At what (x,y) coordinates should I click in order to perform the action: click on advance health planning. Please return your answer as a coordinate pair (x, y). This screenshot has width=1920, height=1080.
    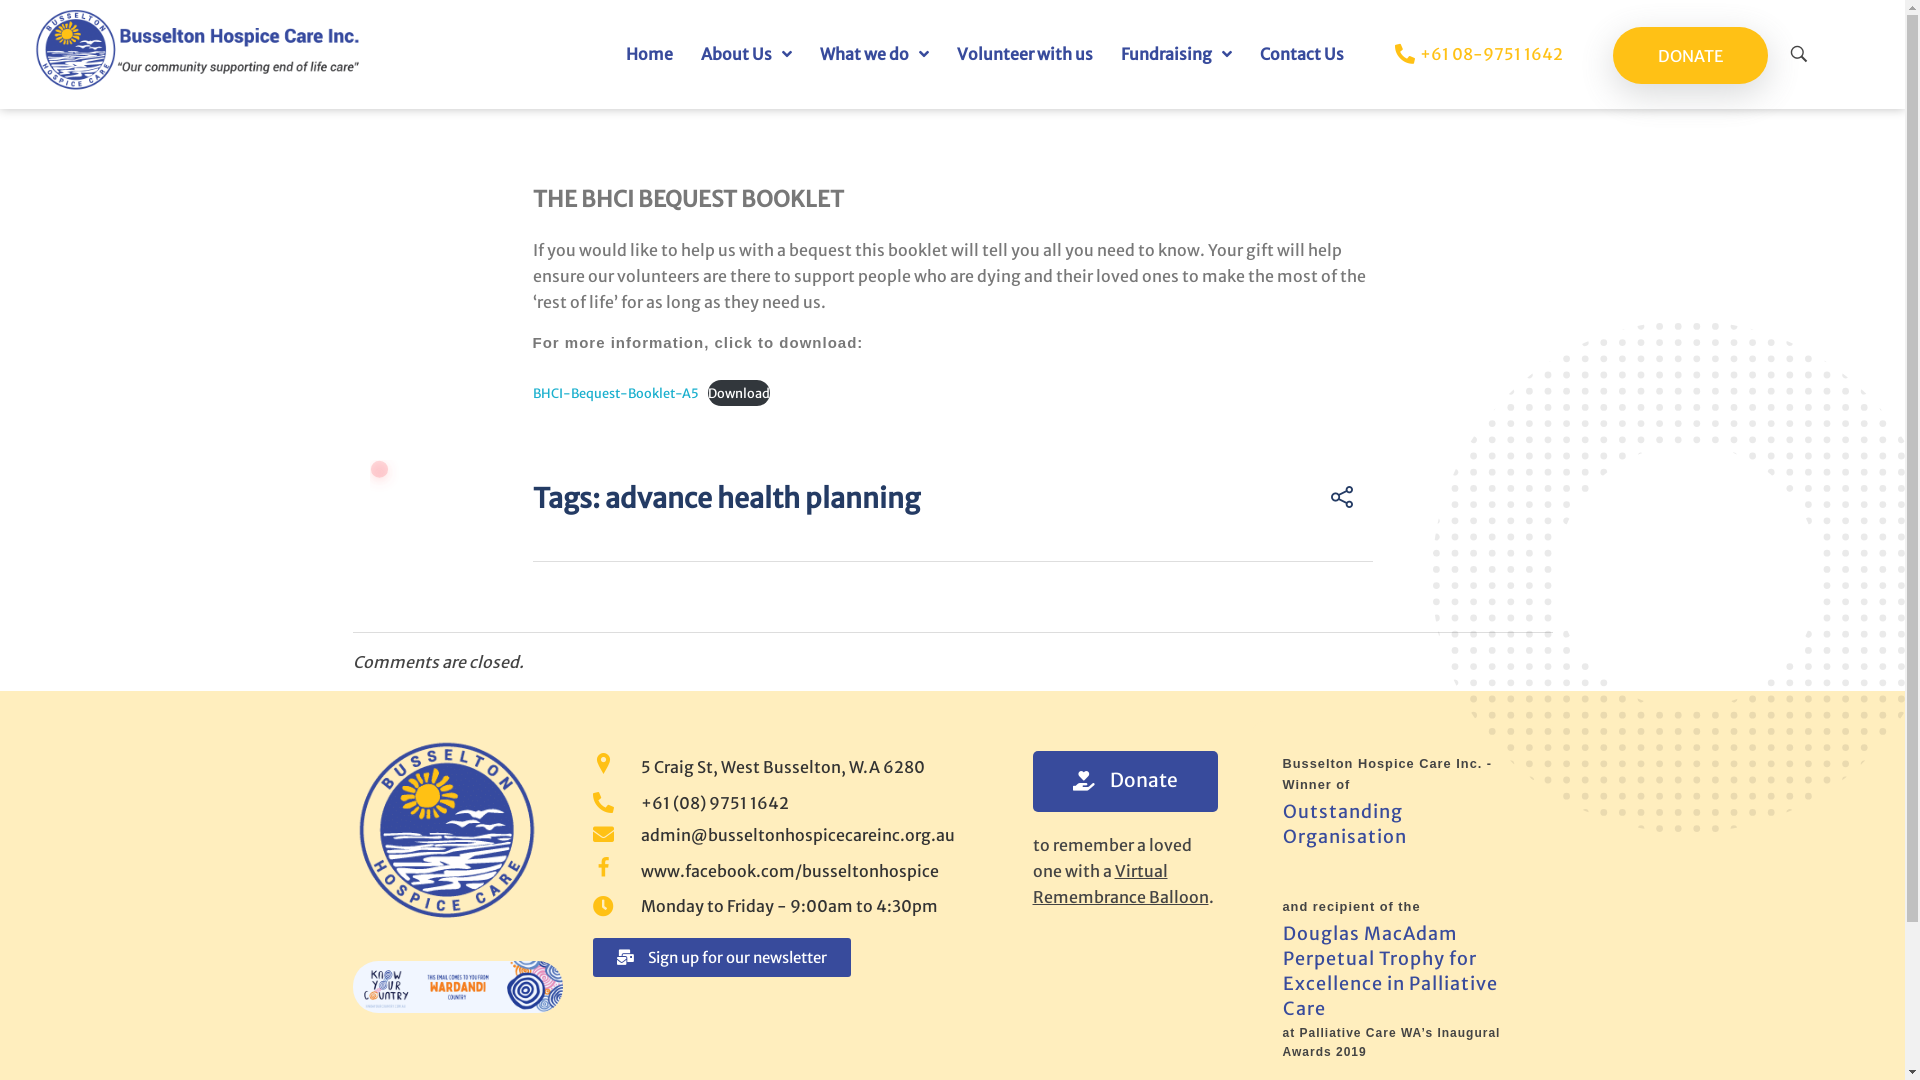
    Looking at the image, I should click on (762, 498).